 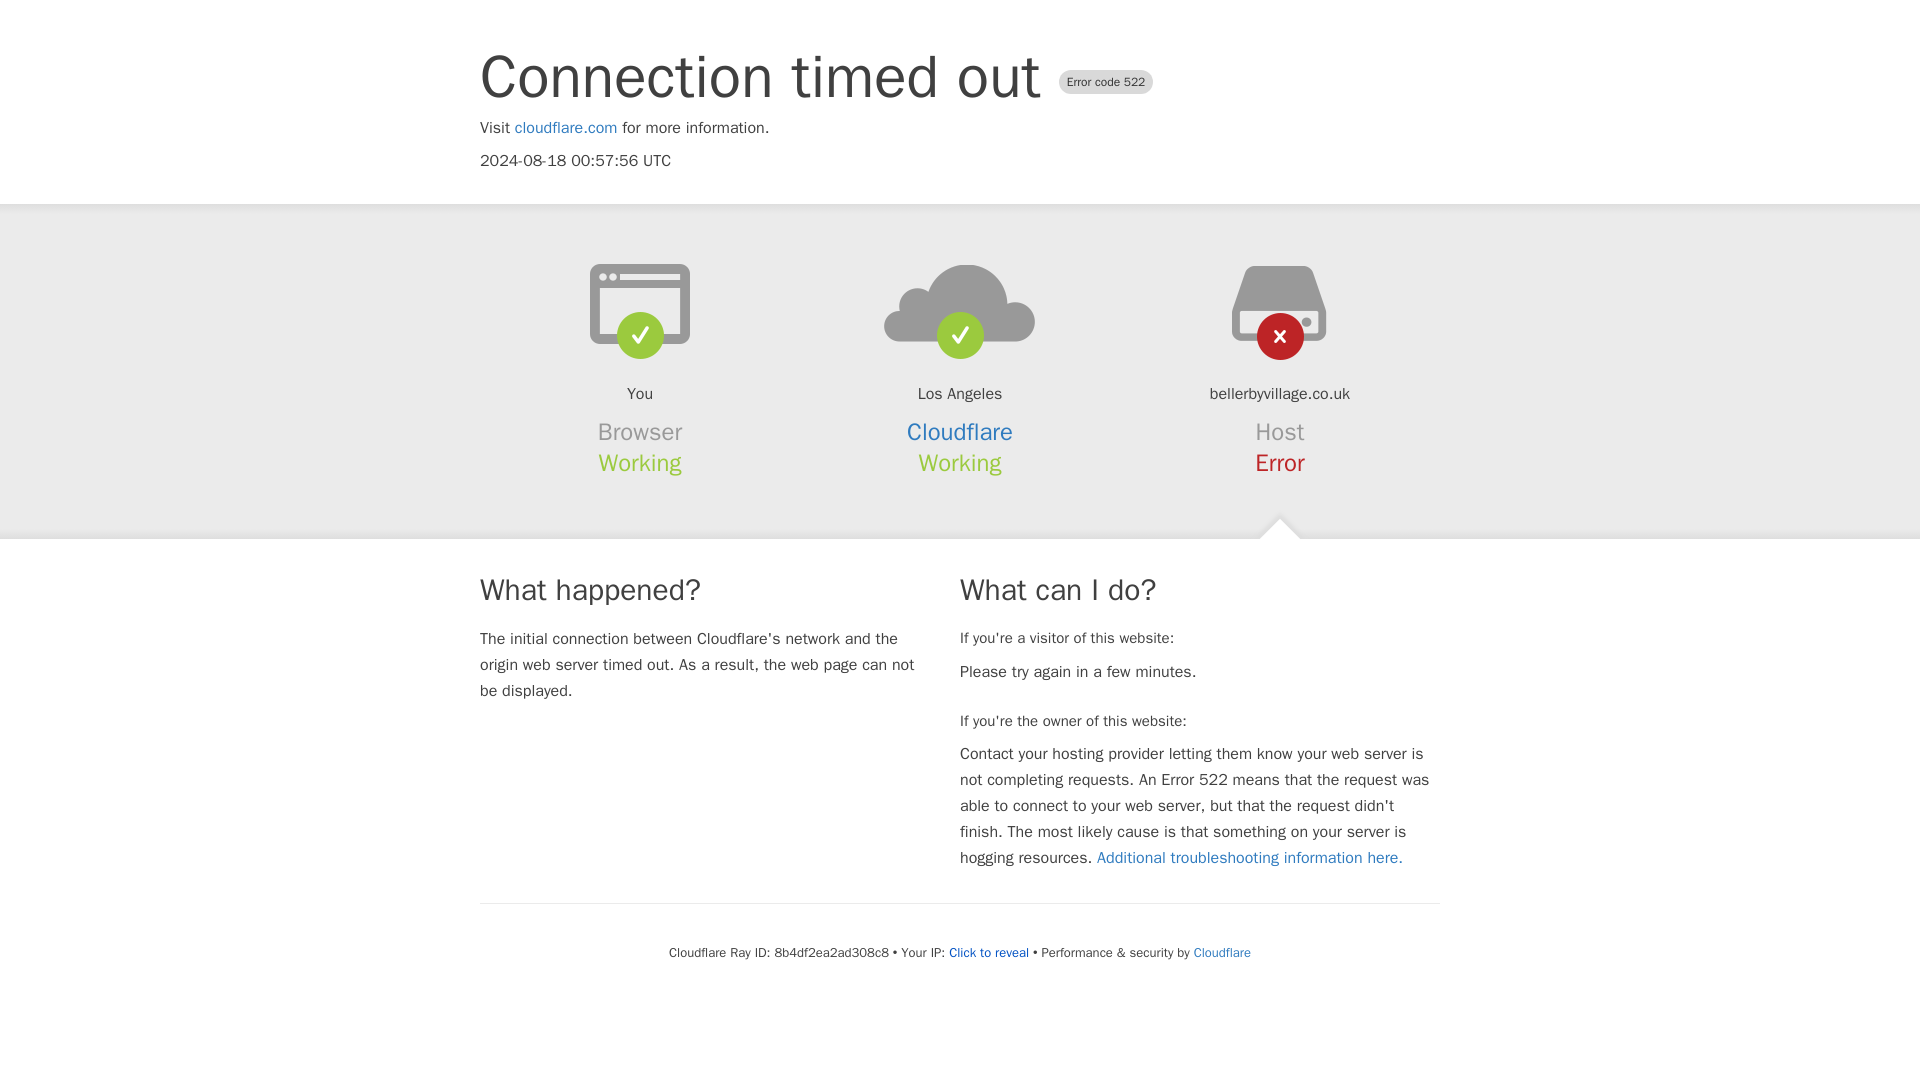 What do you see at coordinates (960, 432) in the screenshot?
I see `Cloudflare` at bounding box center [960, 432].